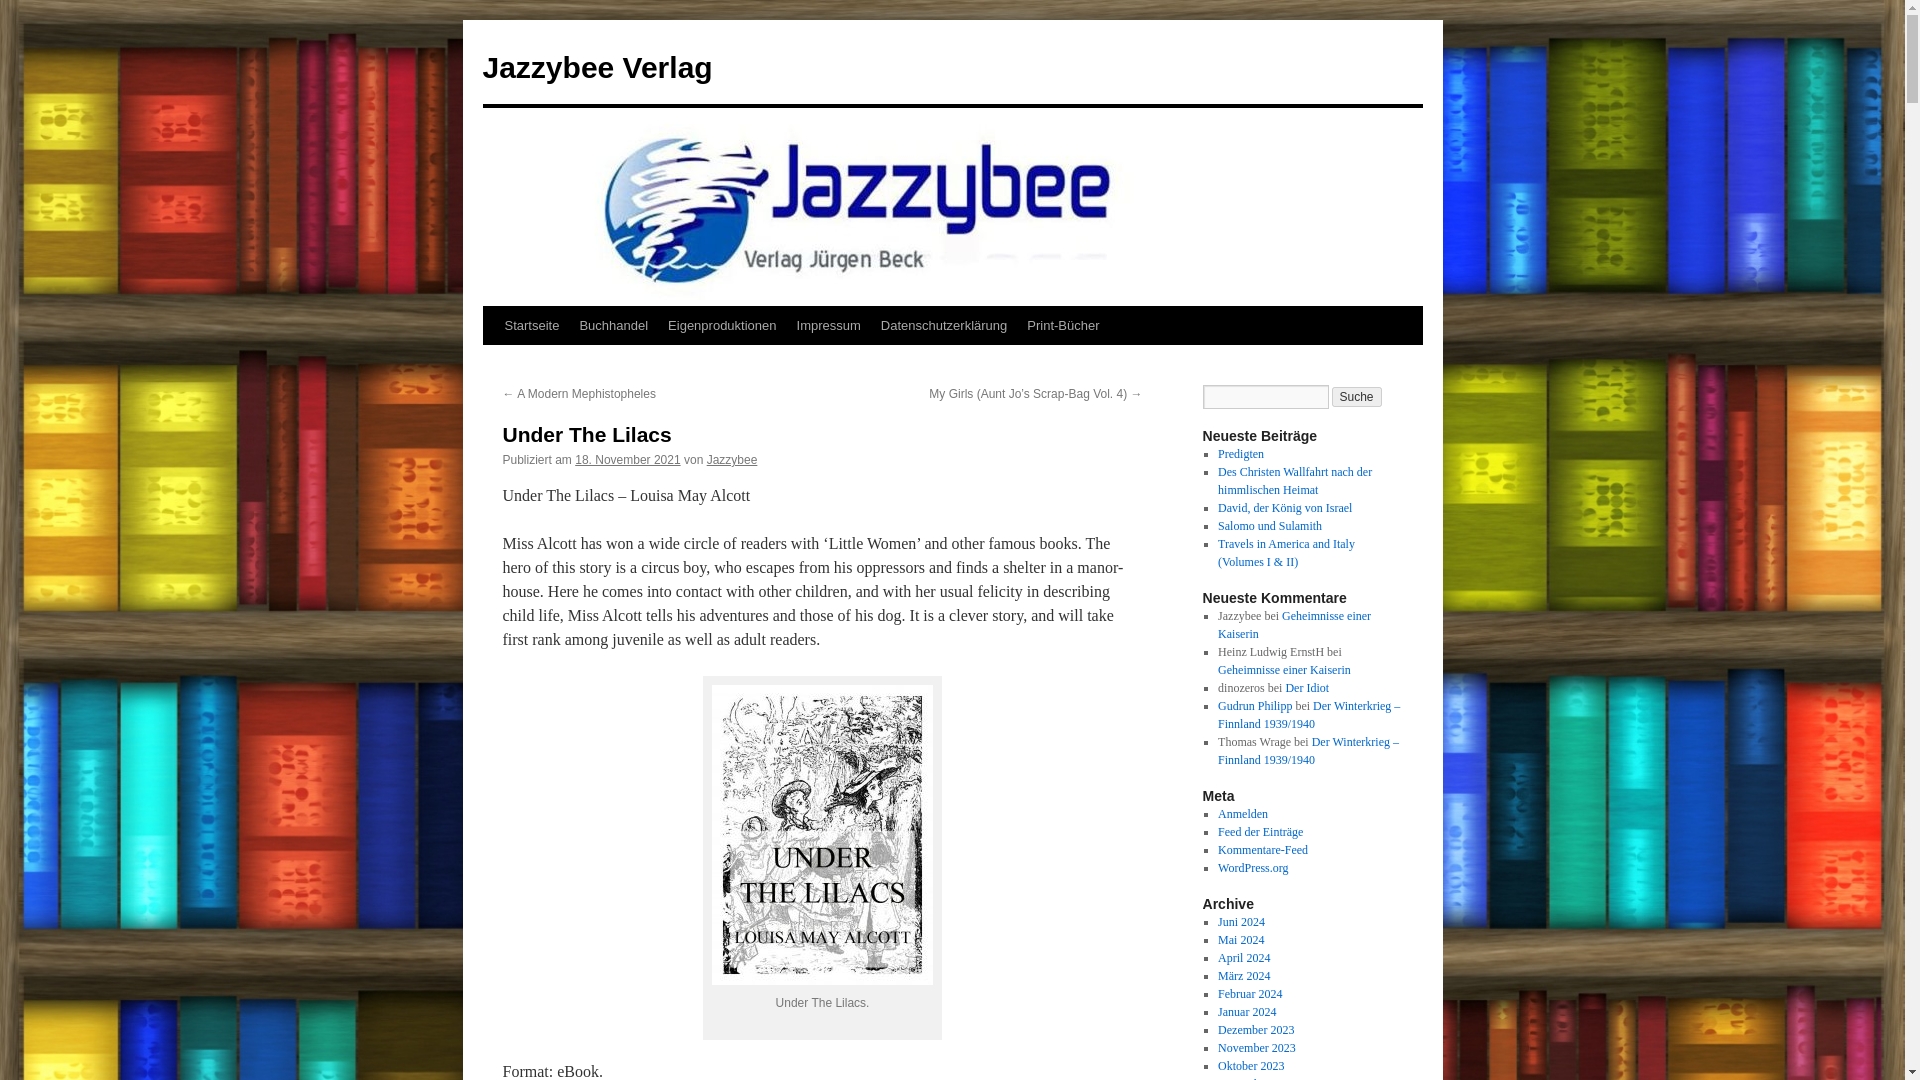 This screenshot has height=1080, width=1920. What do you see at coordinates (613, 325) in the screenshot?
I see `Buchhandel` at bounding box center [613, 325].